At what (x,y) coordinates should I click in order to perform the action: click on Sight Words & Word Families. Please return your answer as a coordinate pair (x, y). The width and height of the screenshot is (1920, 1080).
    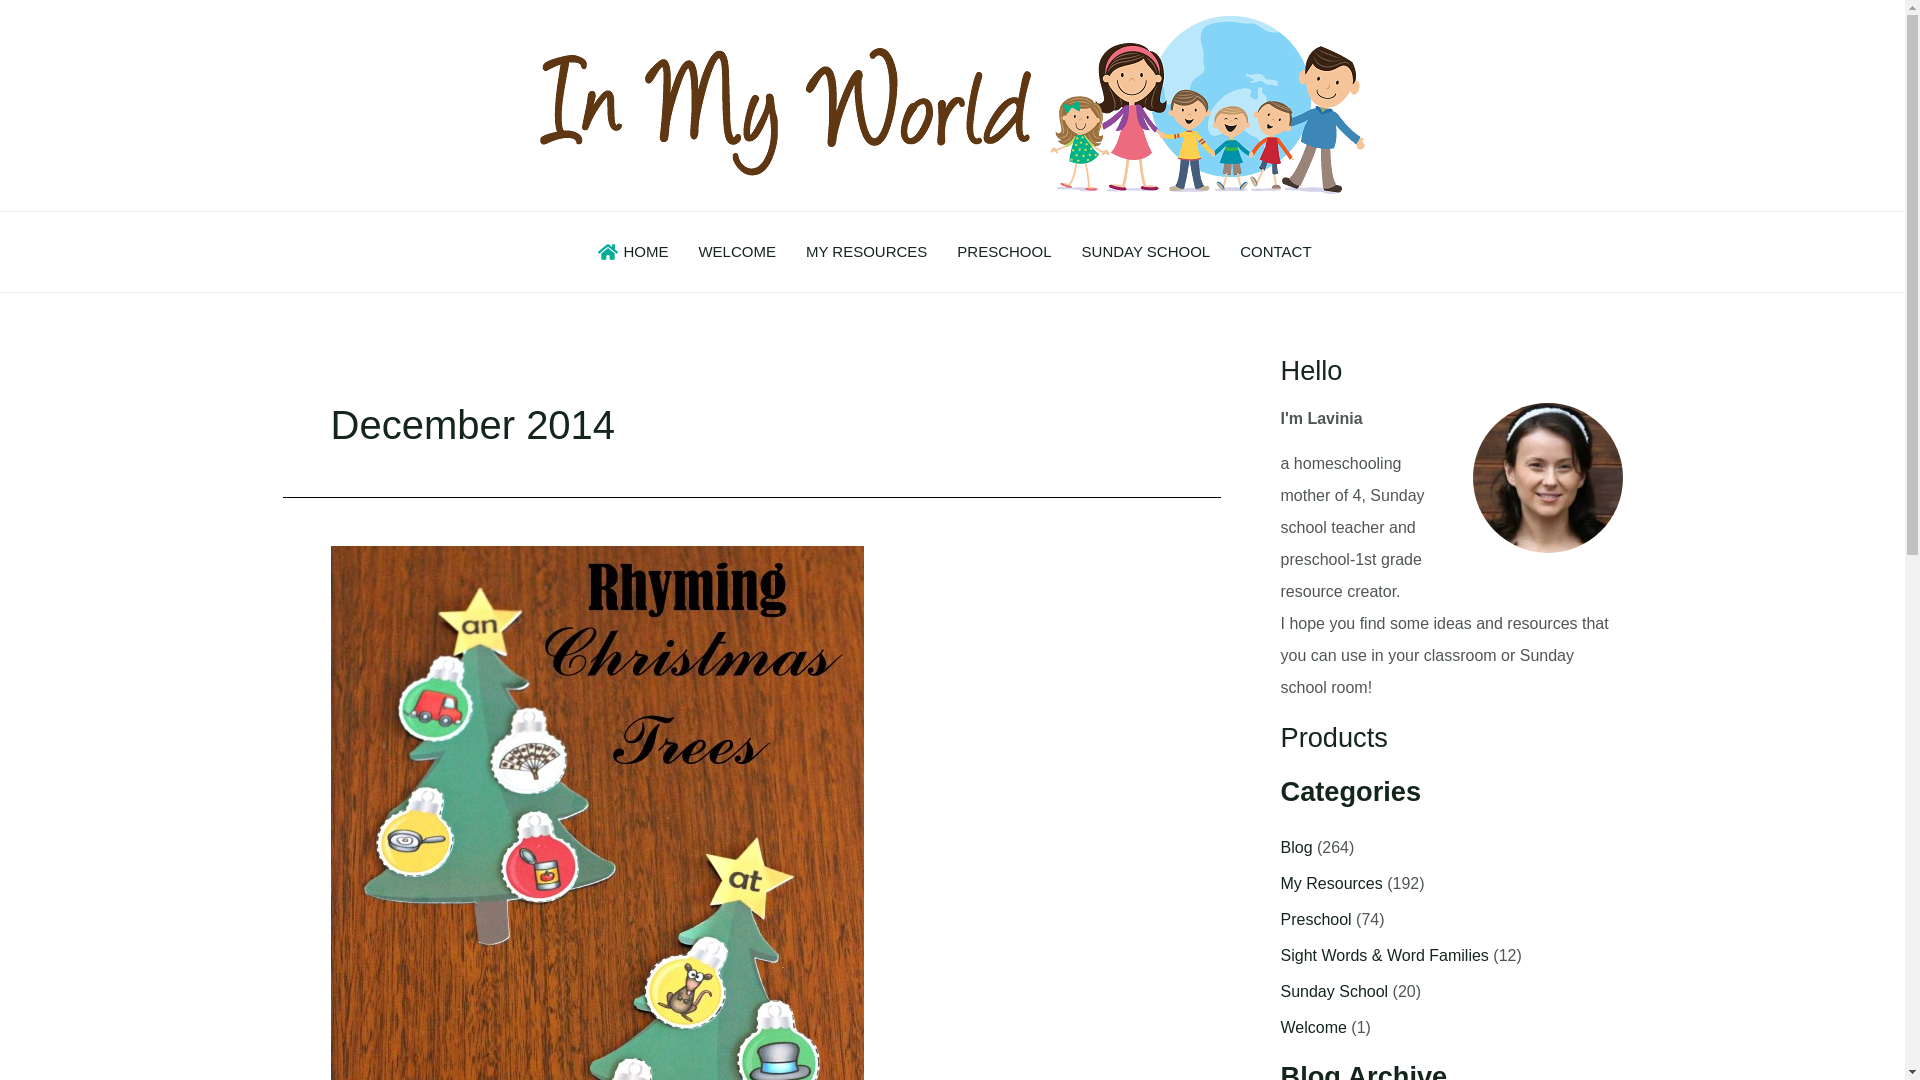
    Looking at the image, I should click on (1384, 956).